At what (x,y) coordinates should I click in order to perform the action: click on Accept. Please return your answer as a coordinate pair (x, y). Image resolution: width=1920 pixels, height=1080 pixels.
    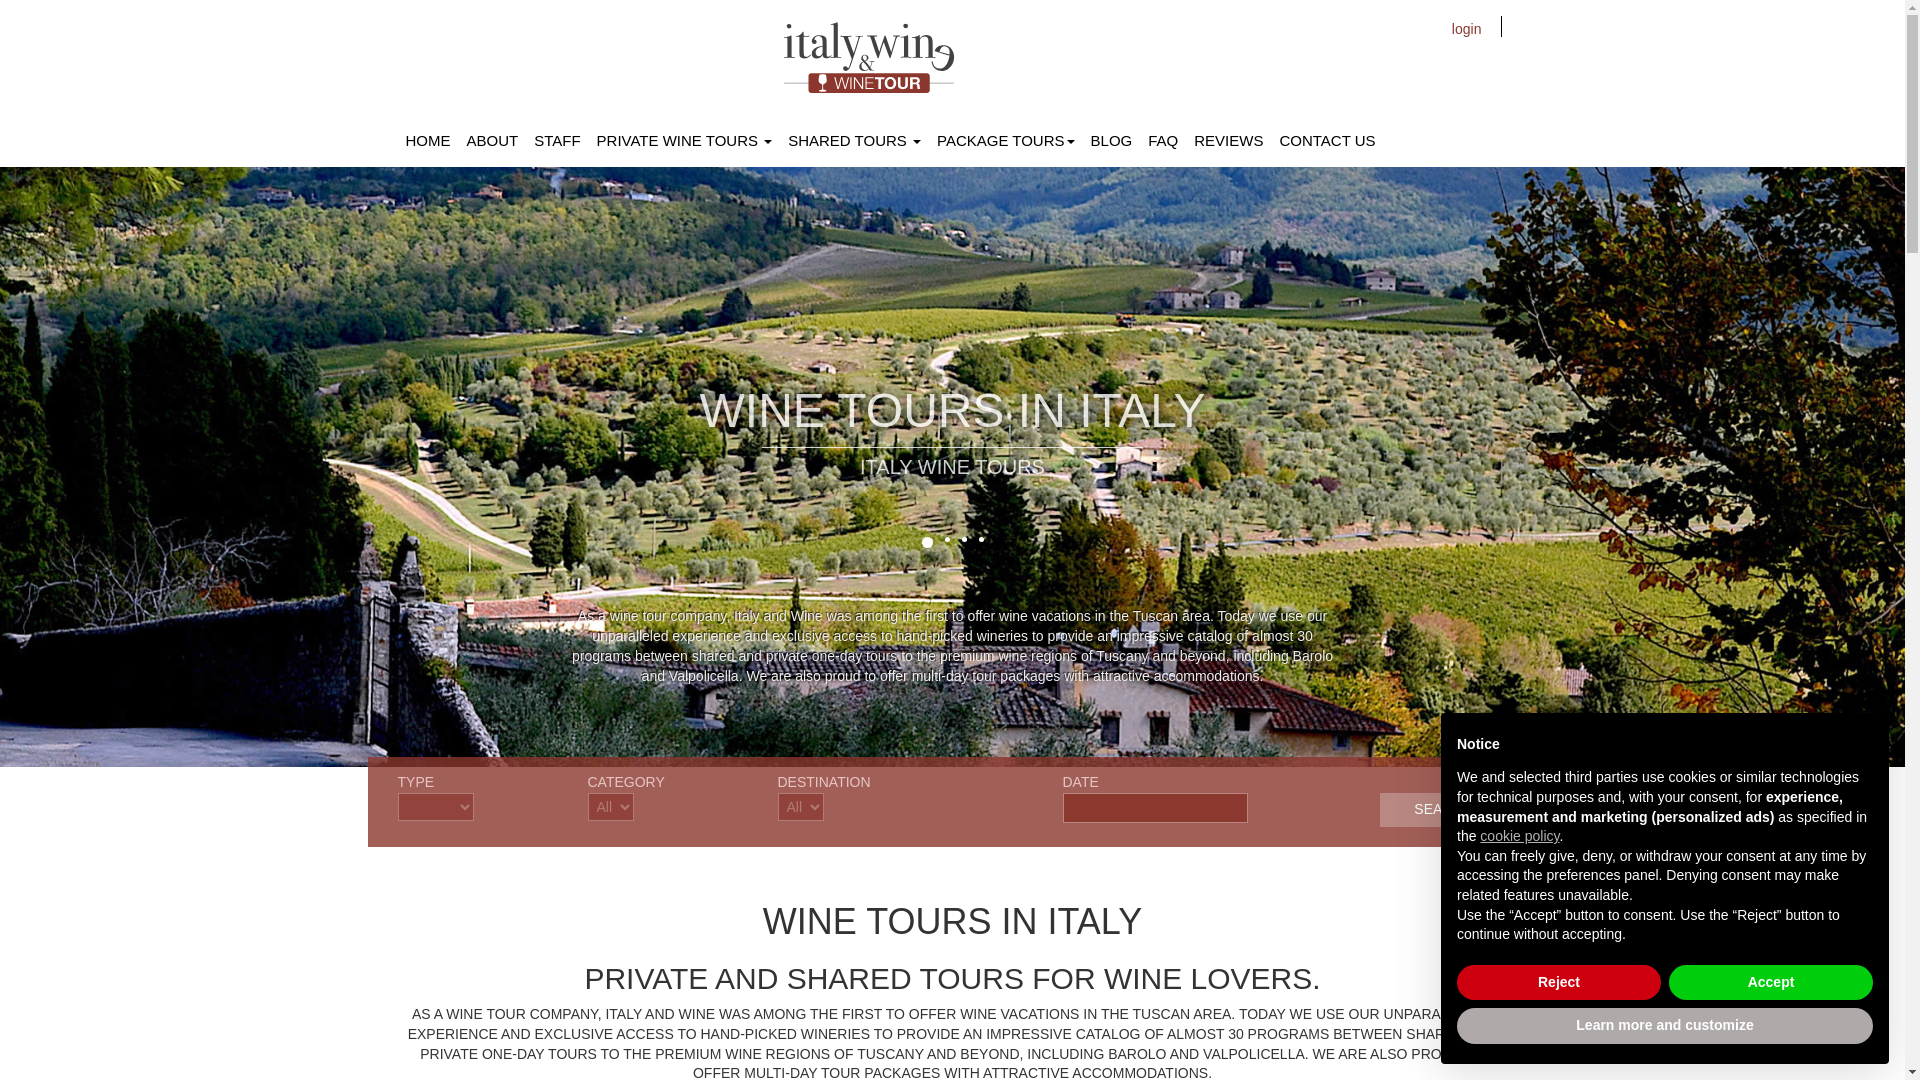
    Looking at the image, I should click on (1770, 983).